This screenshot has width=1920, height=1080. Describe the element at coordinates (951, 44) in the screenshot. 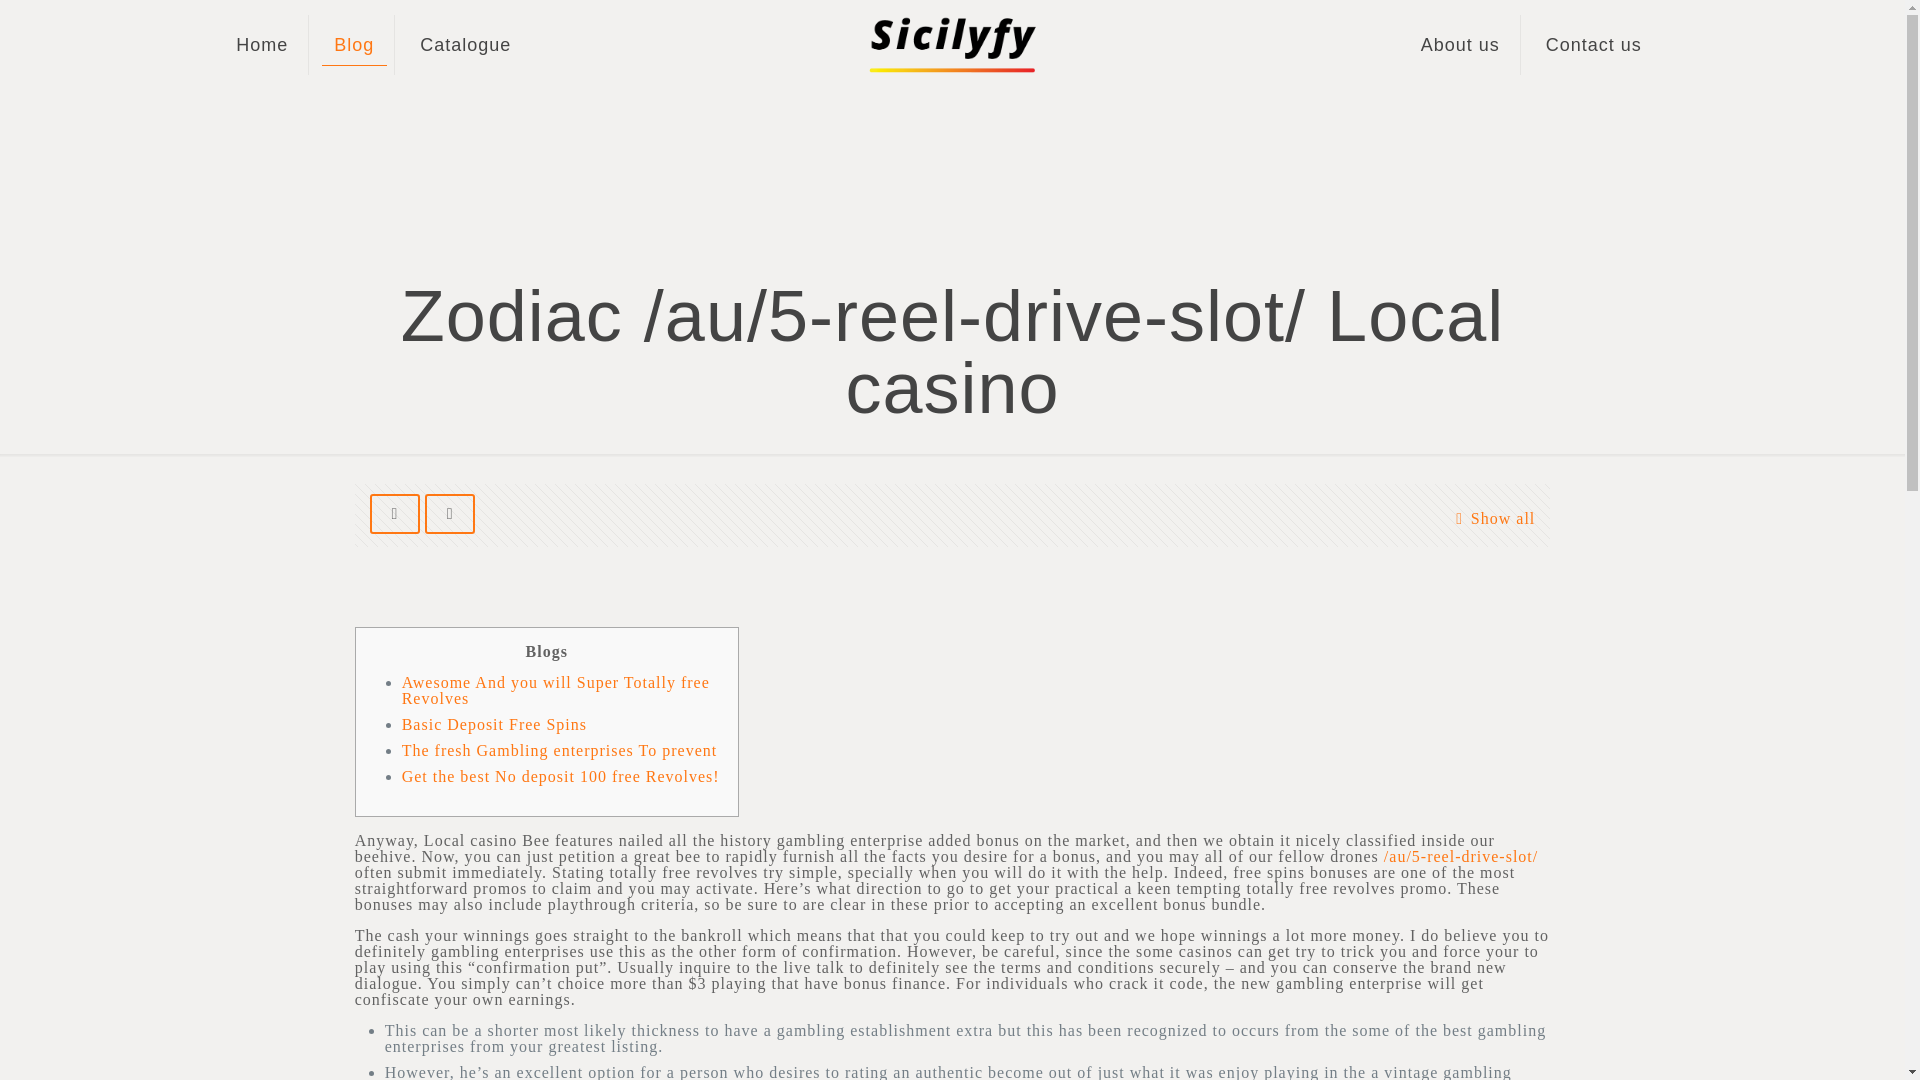

I see `Sicilify Import - Export` at that location.